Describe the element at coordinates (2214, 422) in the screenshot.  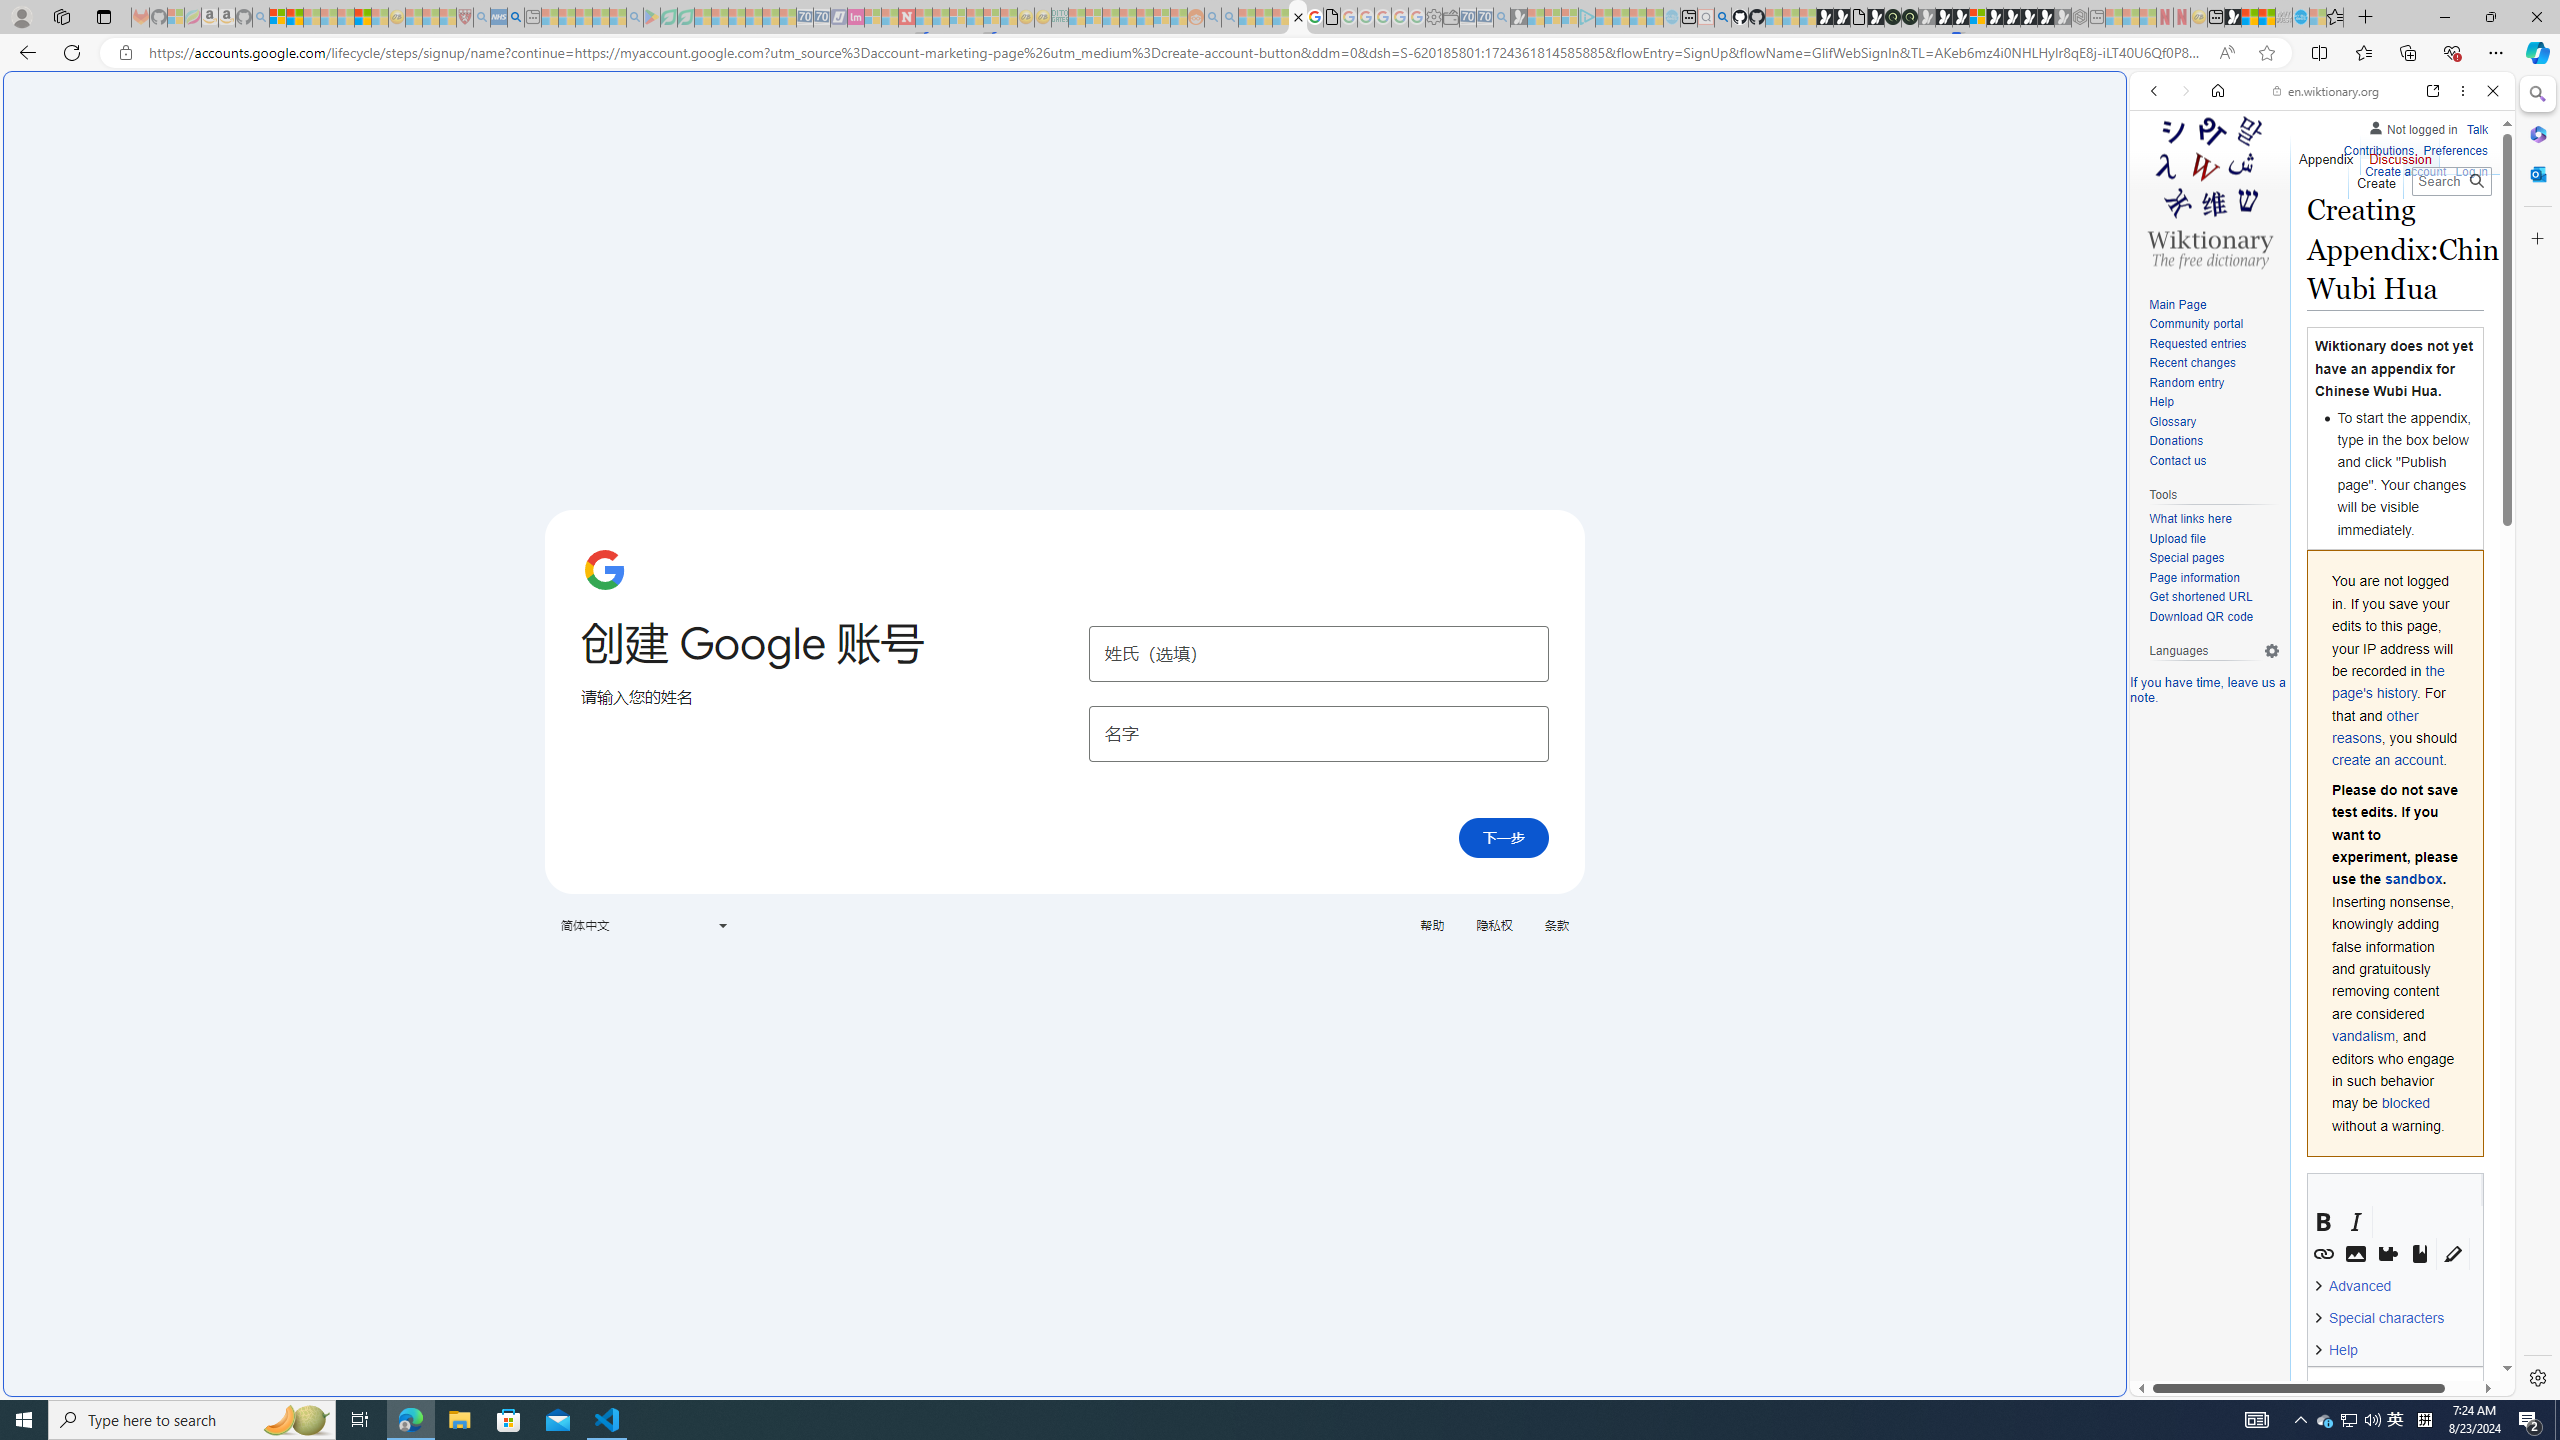
I see `Glossary` at that location.